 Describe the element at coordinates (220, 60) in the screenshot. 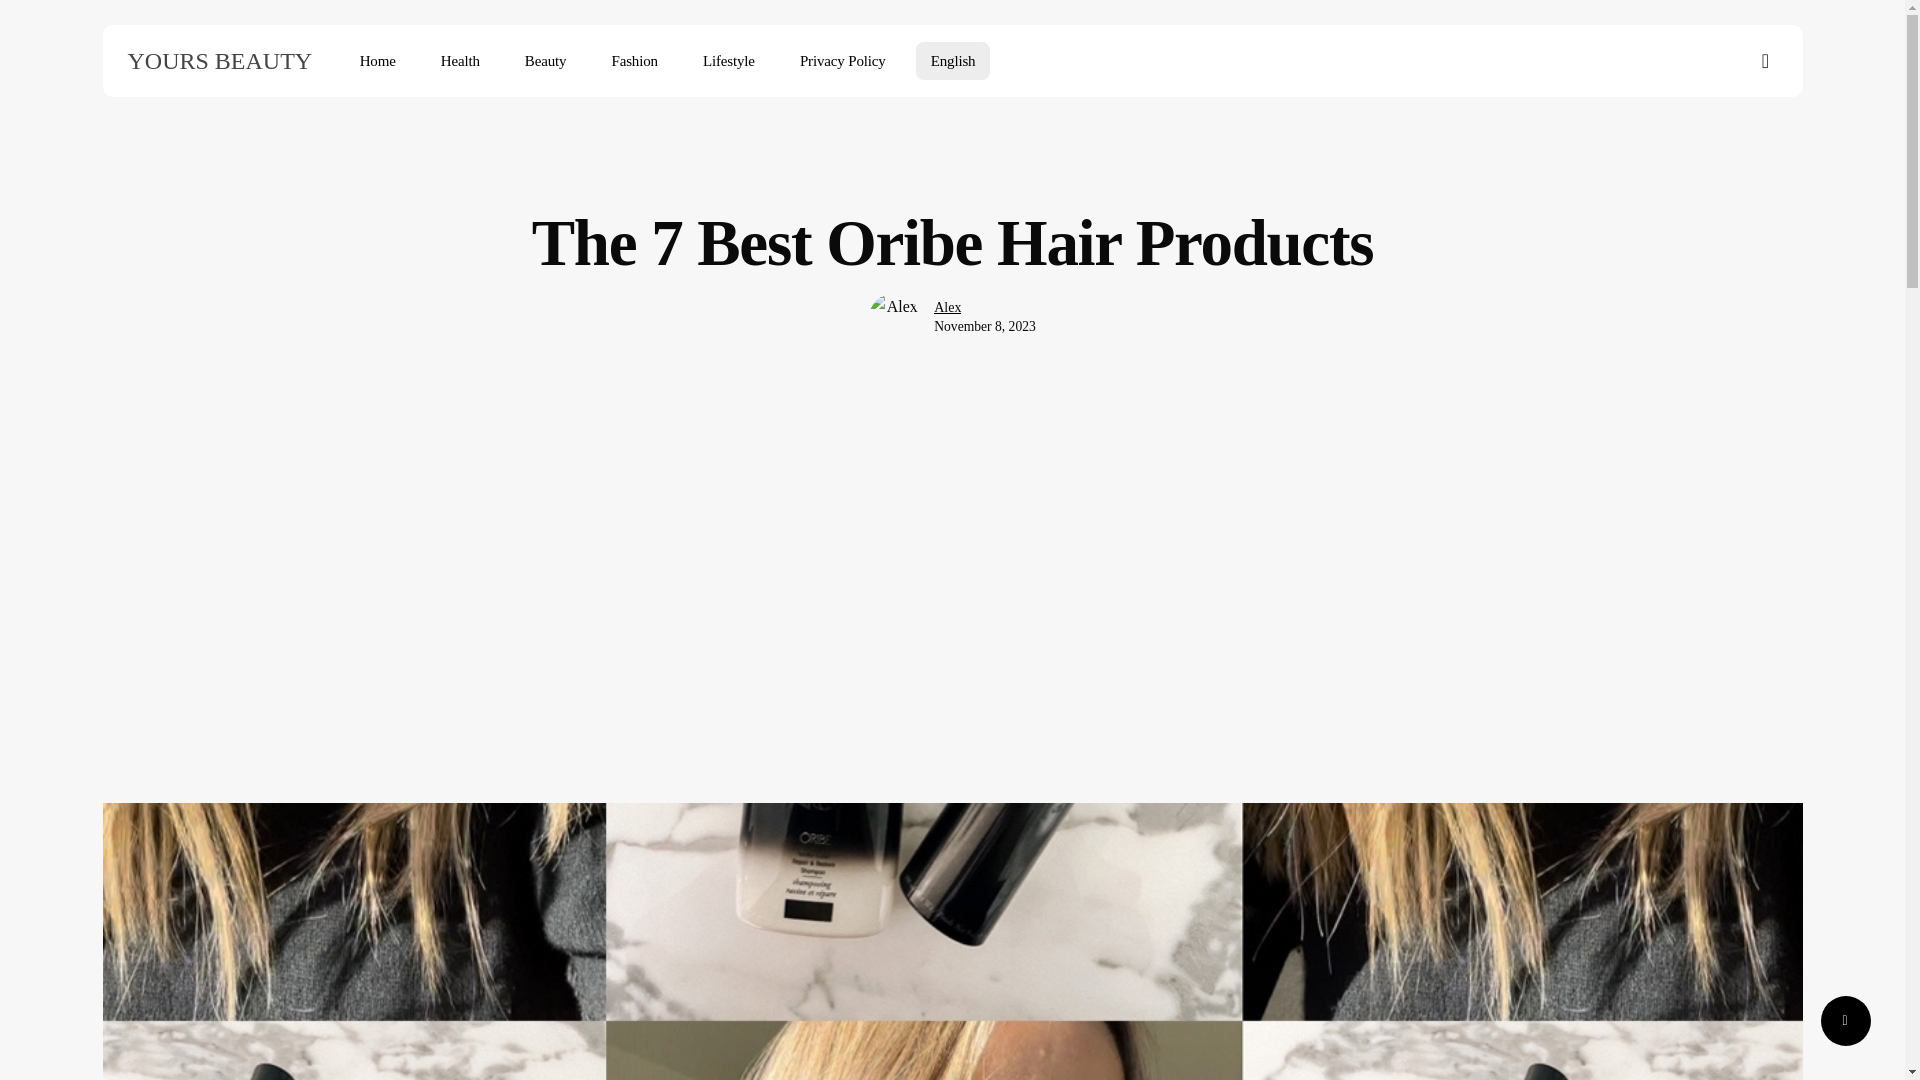

I see `YOURS BEAUTY` at that location.